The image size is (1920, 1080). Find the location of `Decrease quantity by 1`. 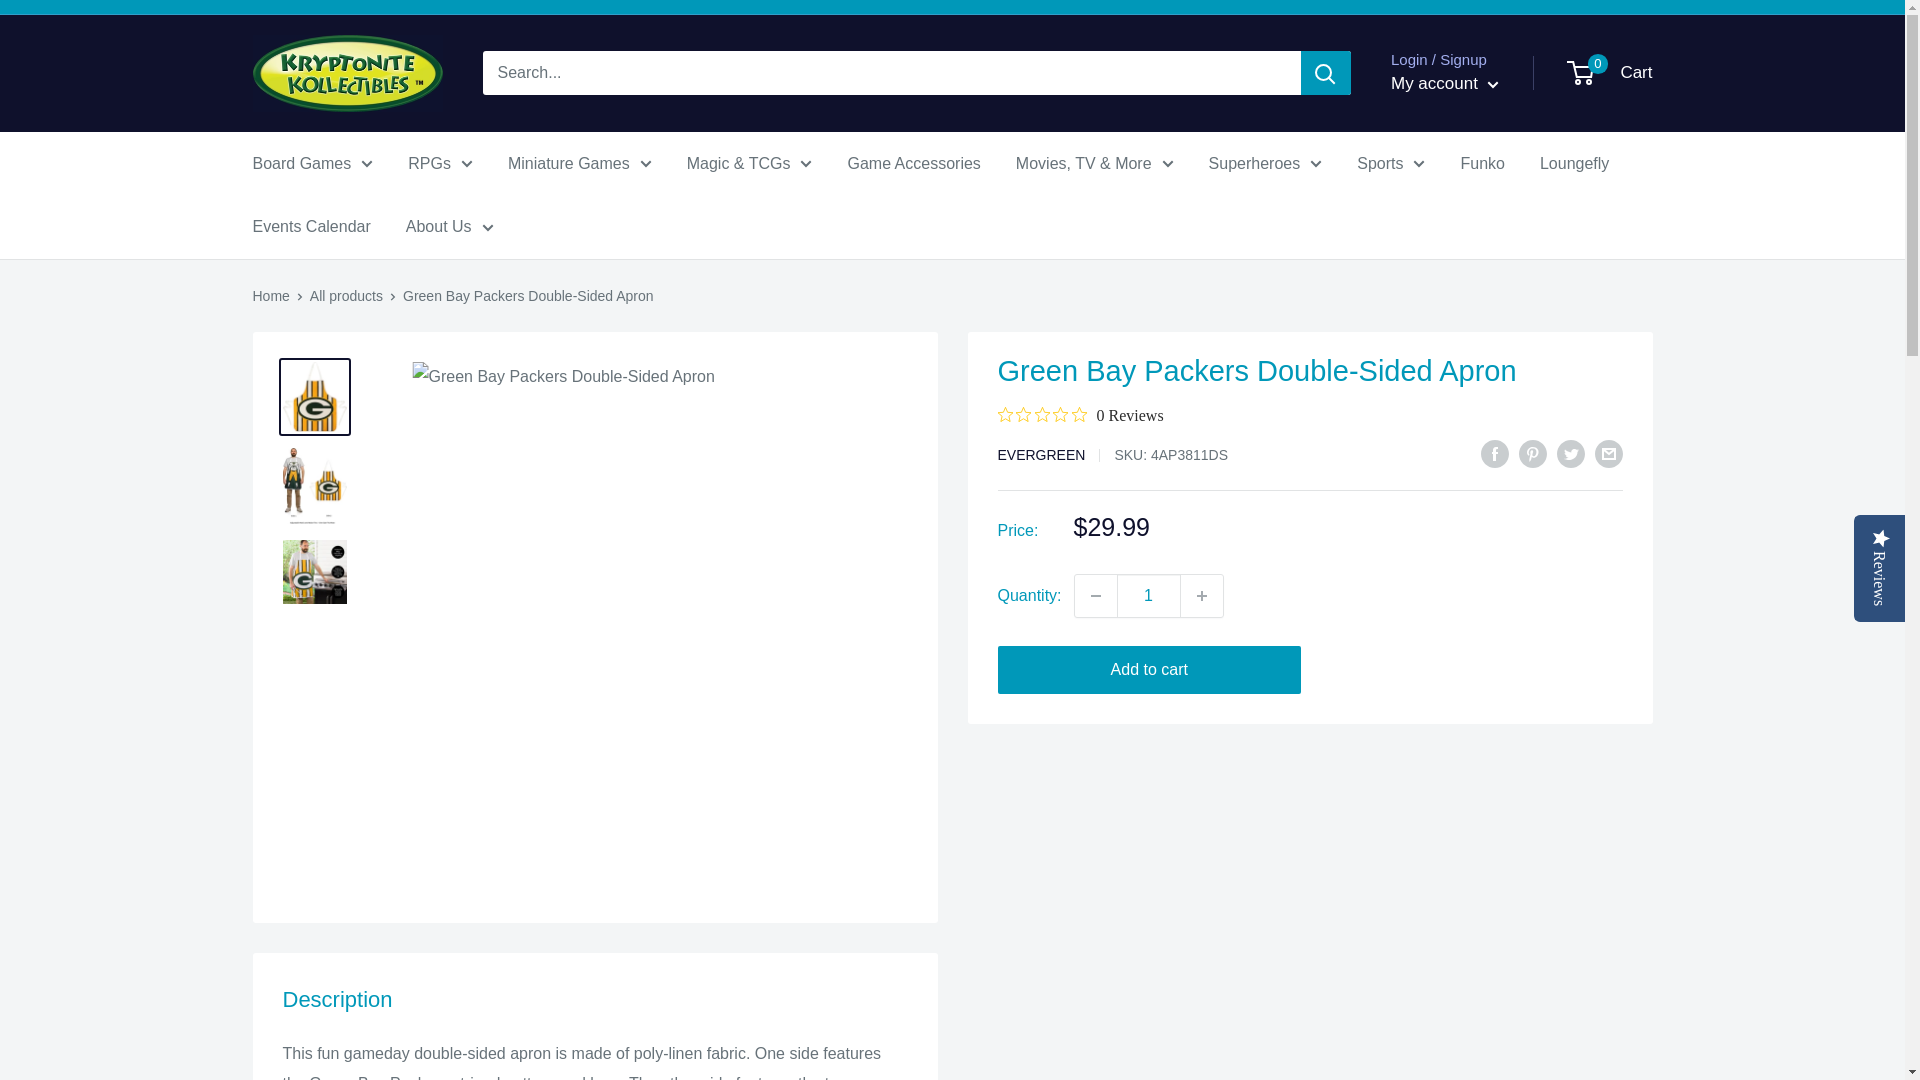

Decrease quantity by 1 is located at coordinates (1096, 595).